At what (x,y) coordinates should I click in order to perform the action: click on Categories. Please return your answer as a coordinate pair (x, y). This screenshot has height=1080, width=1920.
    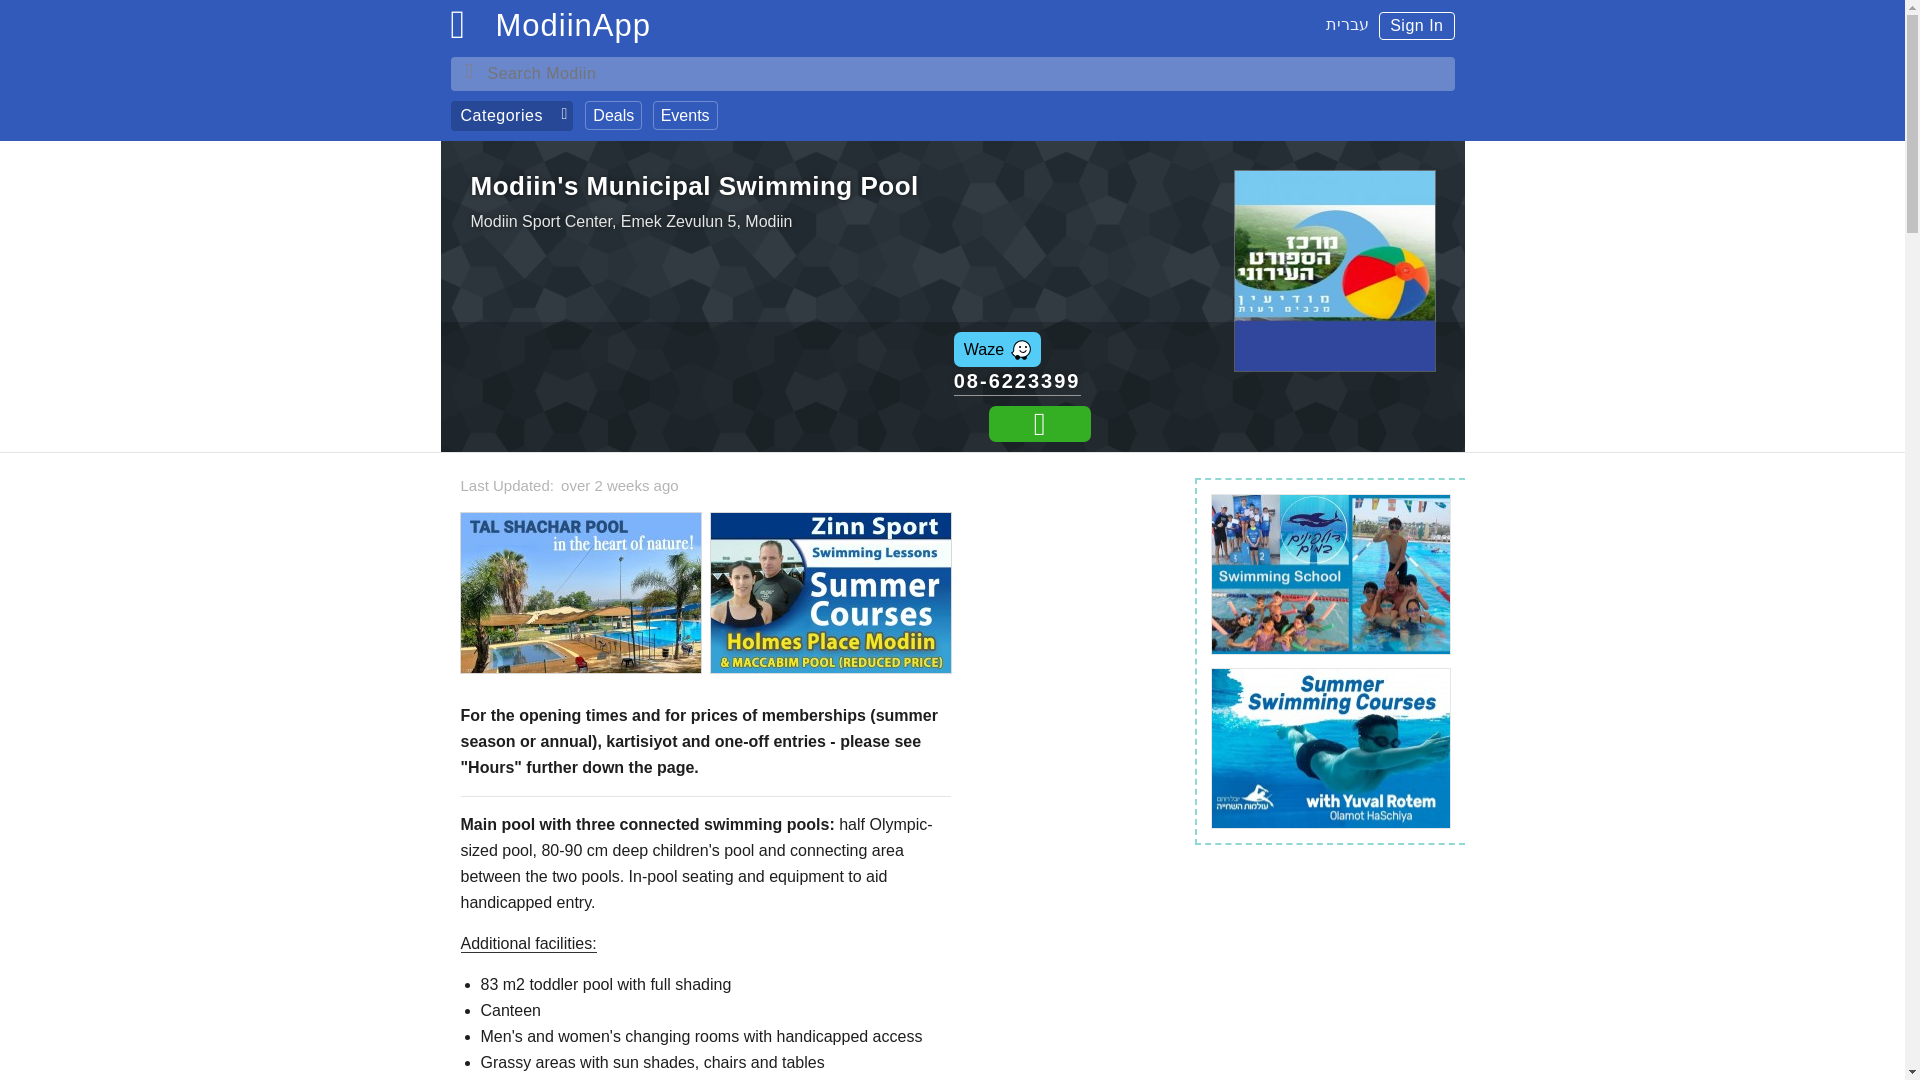
    Looking at the image, I should click on (510, 116).